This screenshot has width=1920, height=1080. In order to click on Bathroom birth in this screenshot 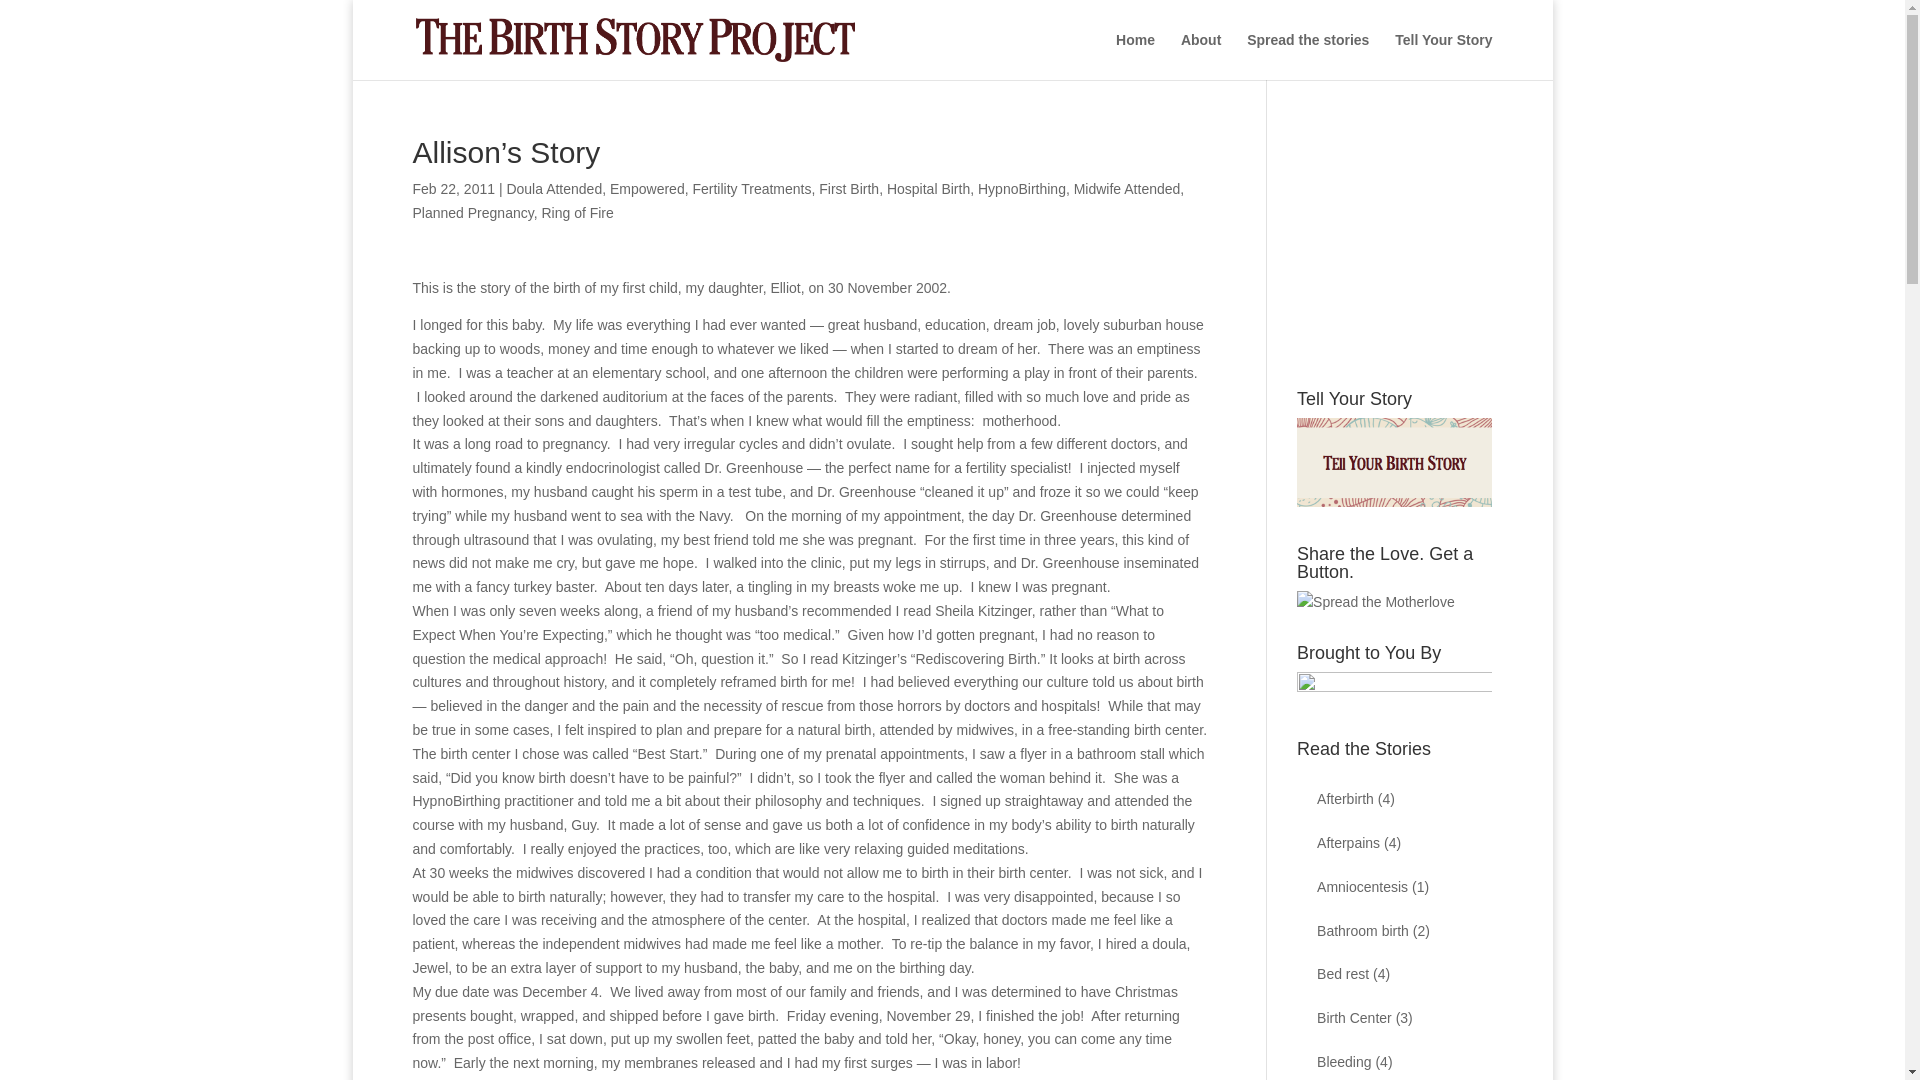, I will do `click(1363, 930)`.